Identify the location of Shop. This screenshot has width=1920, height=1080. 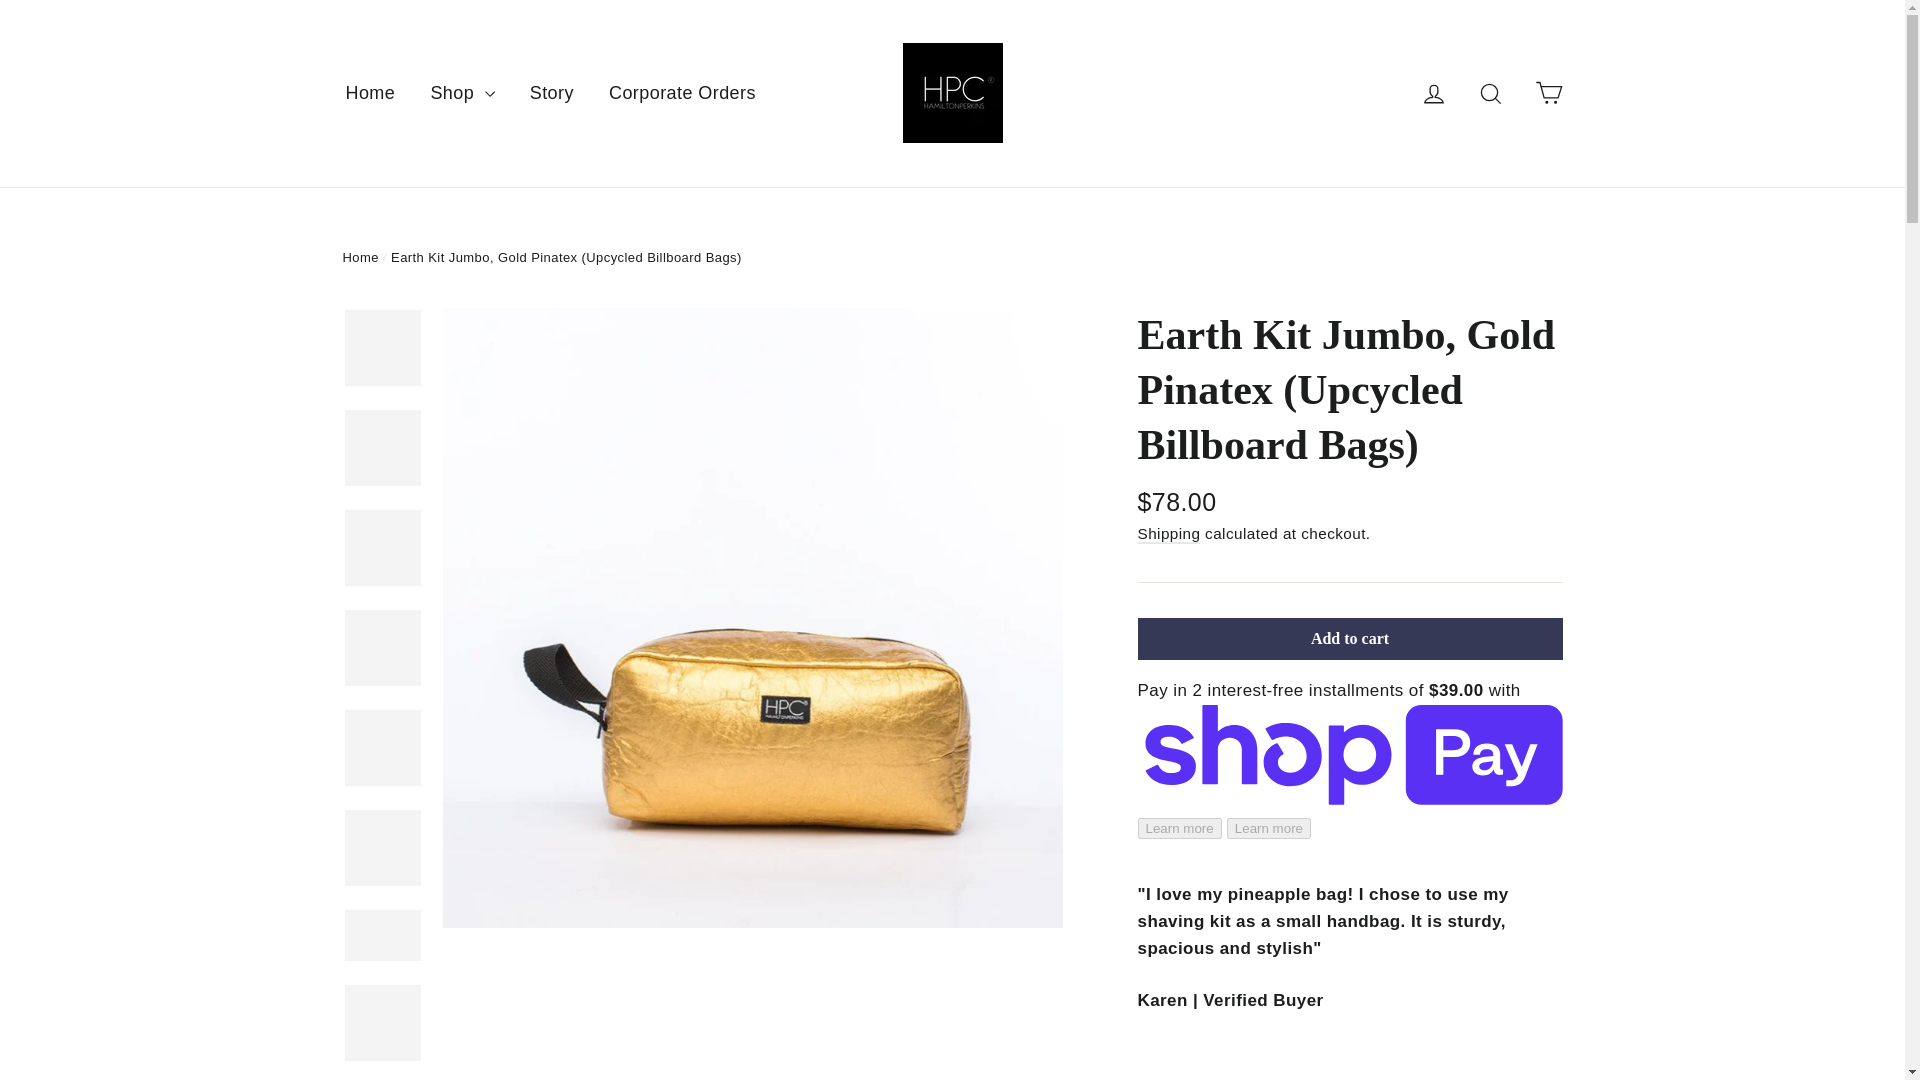
(461, 92).